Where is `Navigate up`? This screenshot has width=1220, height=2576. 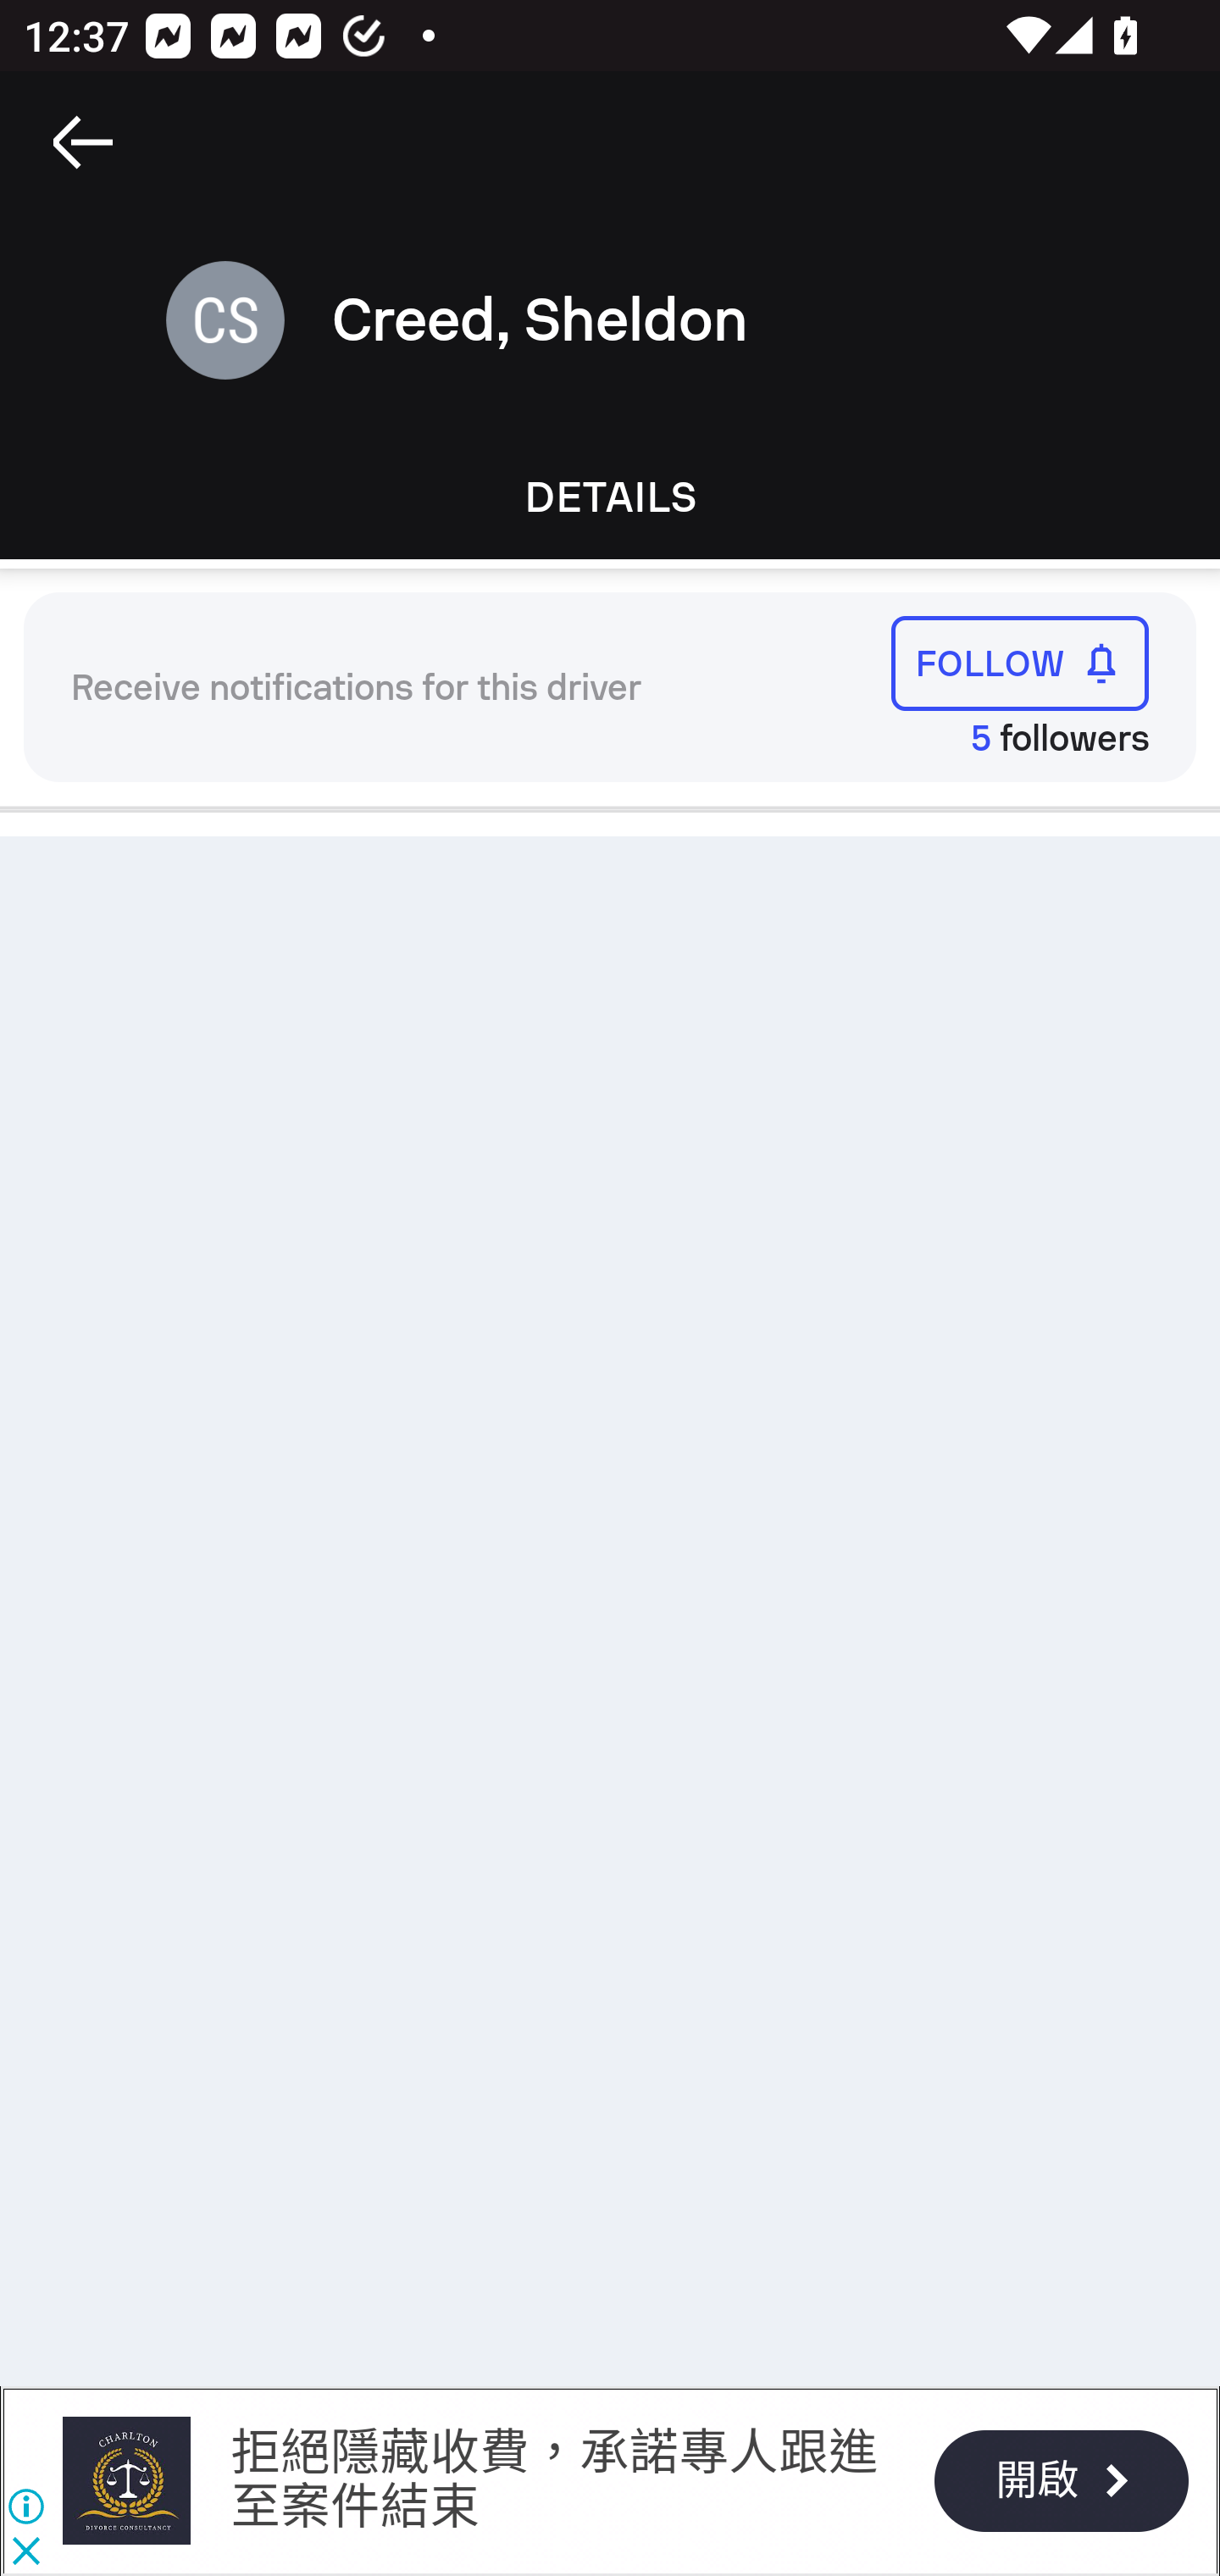 Navigate up is located at coordinates (83, 142).